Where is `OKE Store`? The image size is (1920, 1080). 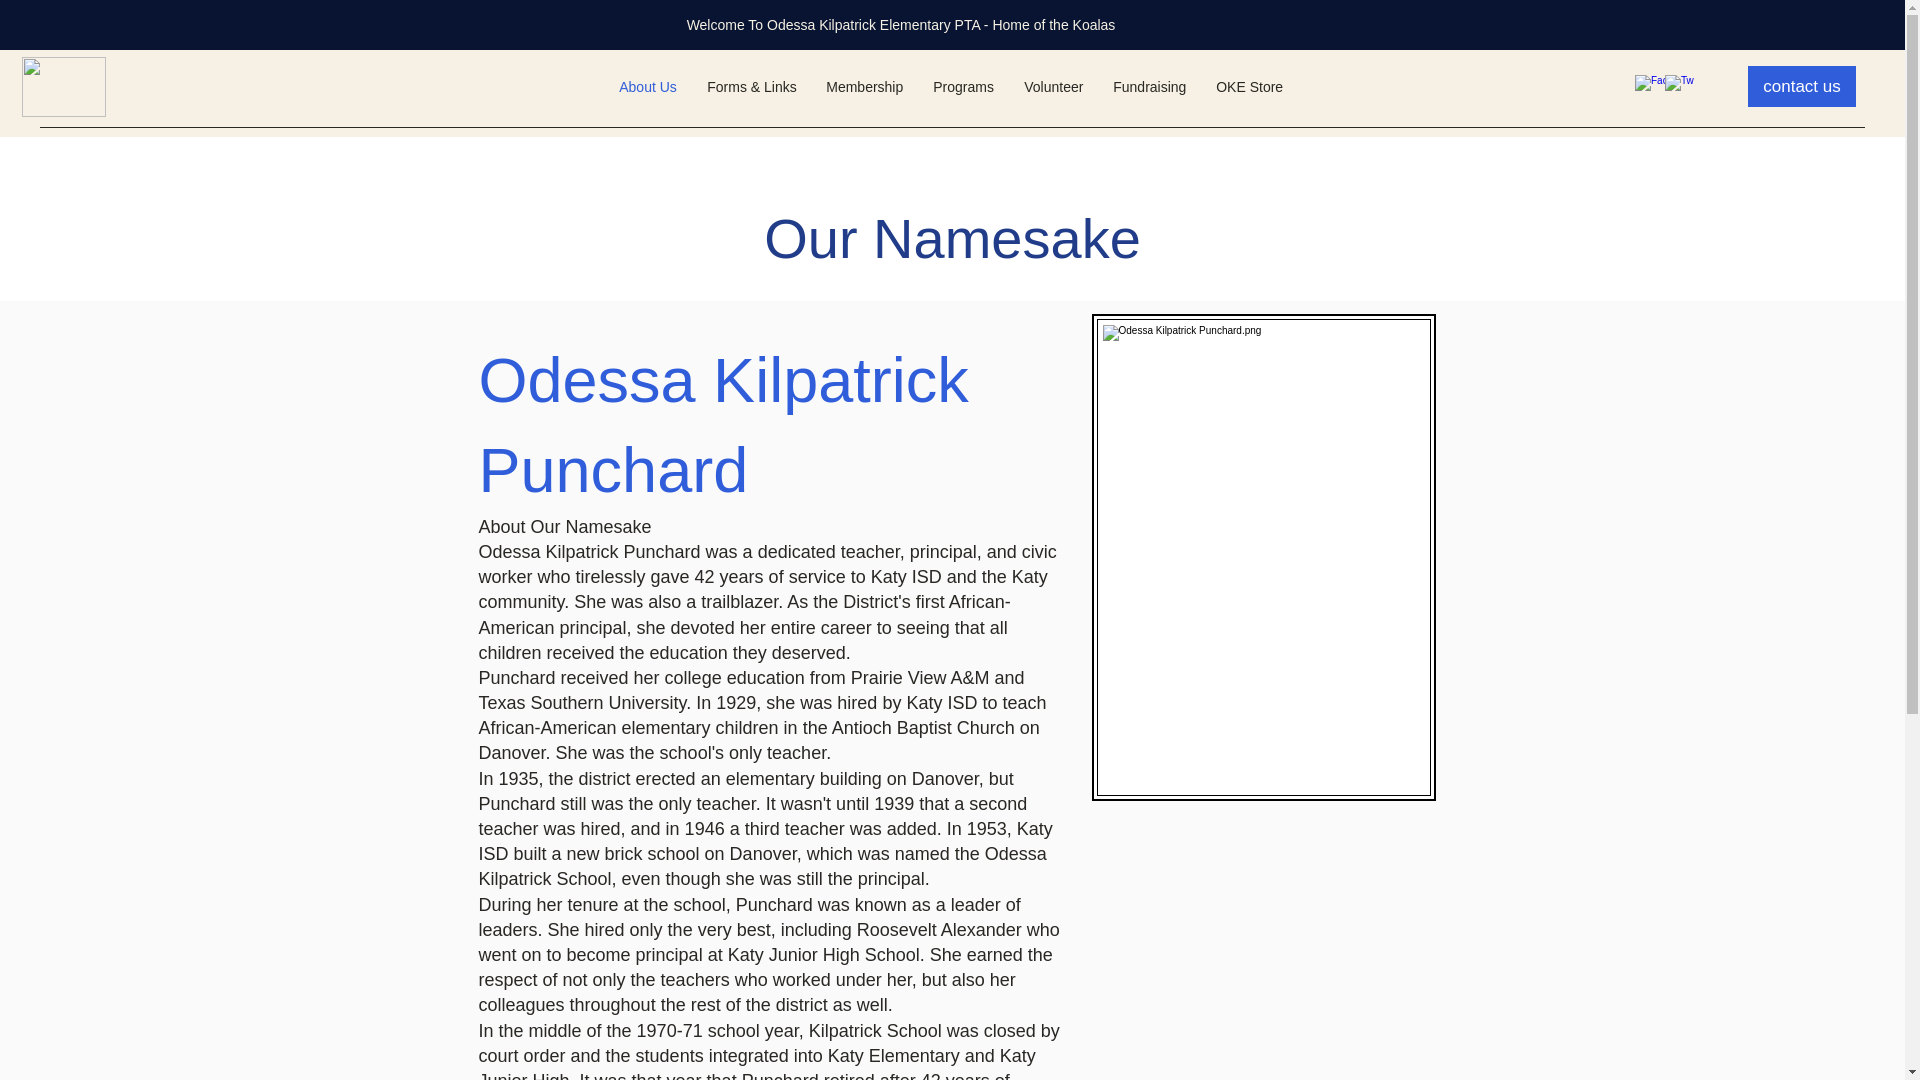
OKE Store is located at coordinates (1249, 86).